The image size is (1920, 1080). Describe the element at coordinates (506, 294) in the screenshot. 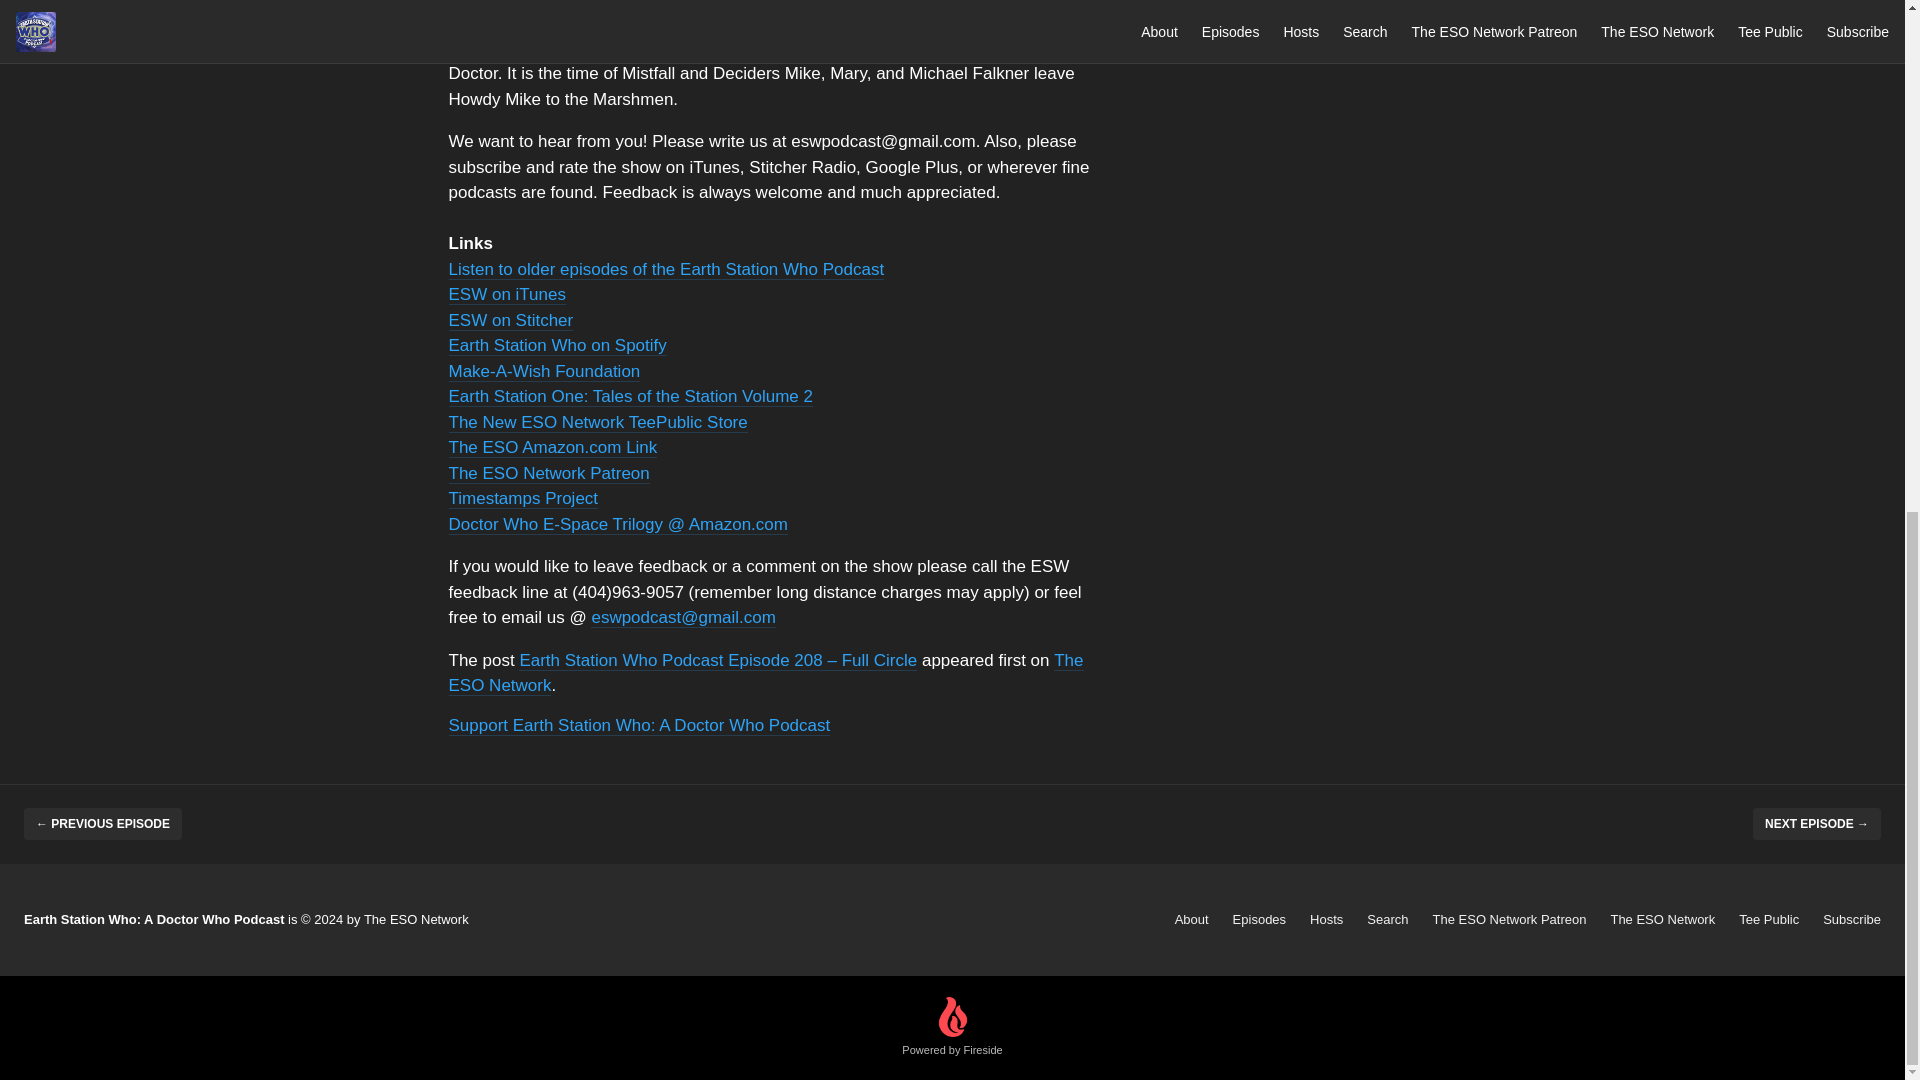

I see `Earth Station Who on iTunes` at that location.